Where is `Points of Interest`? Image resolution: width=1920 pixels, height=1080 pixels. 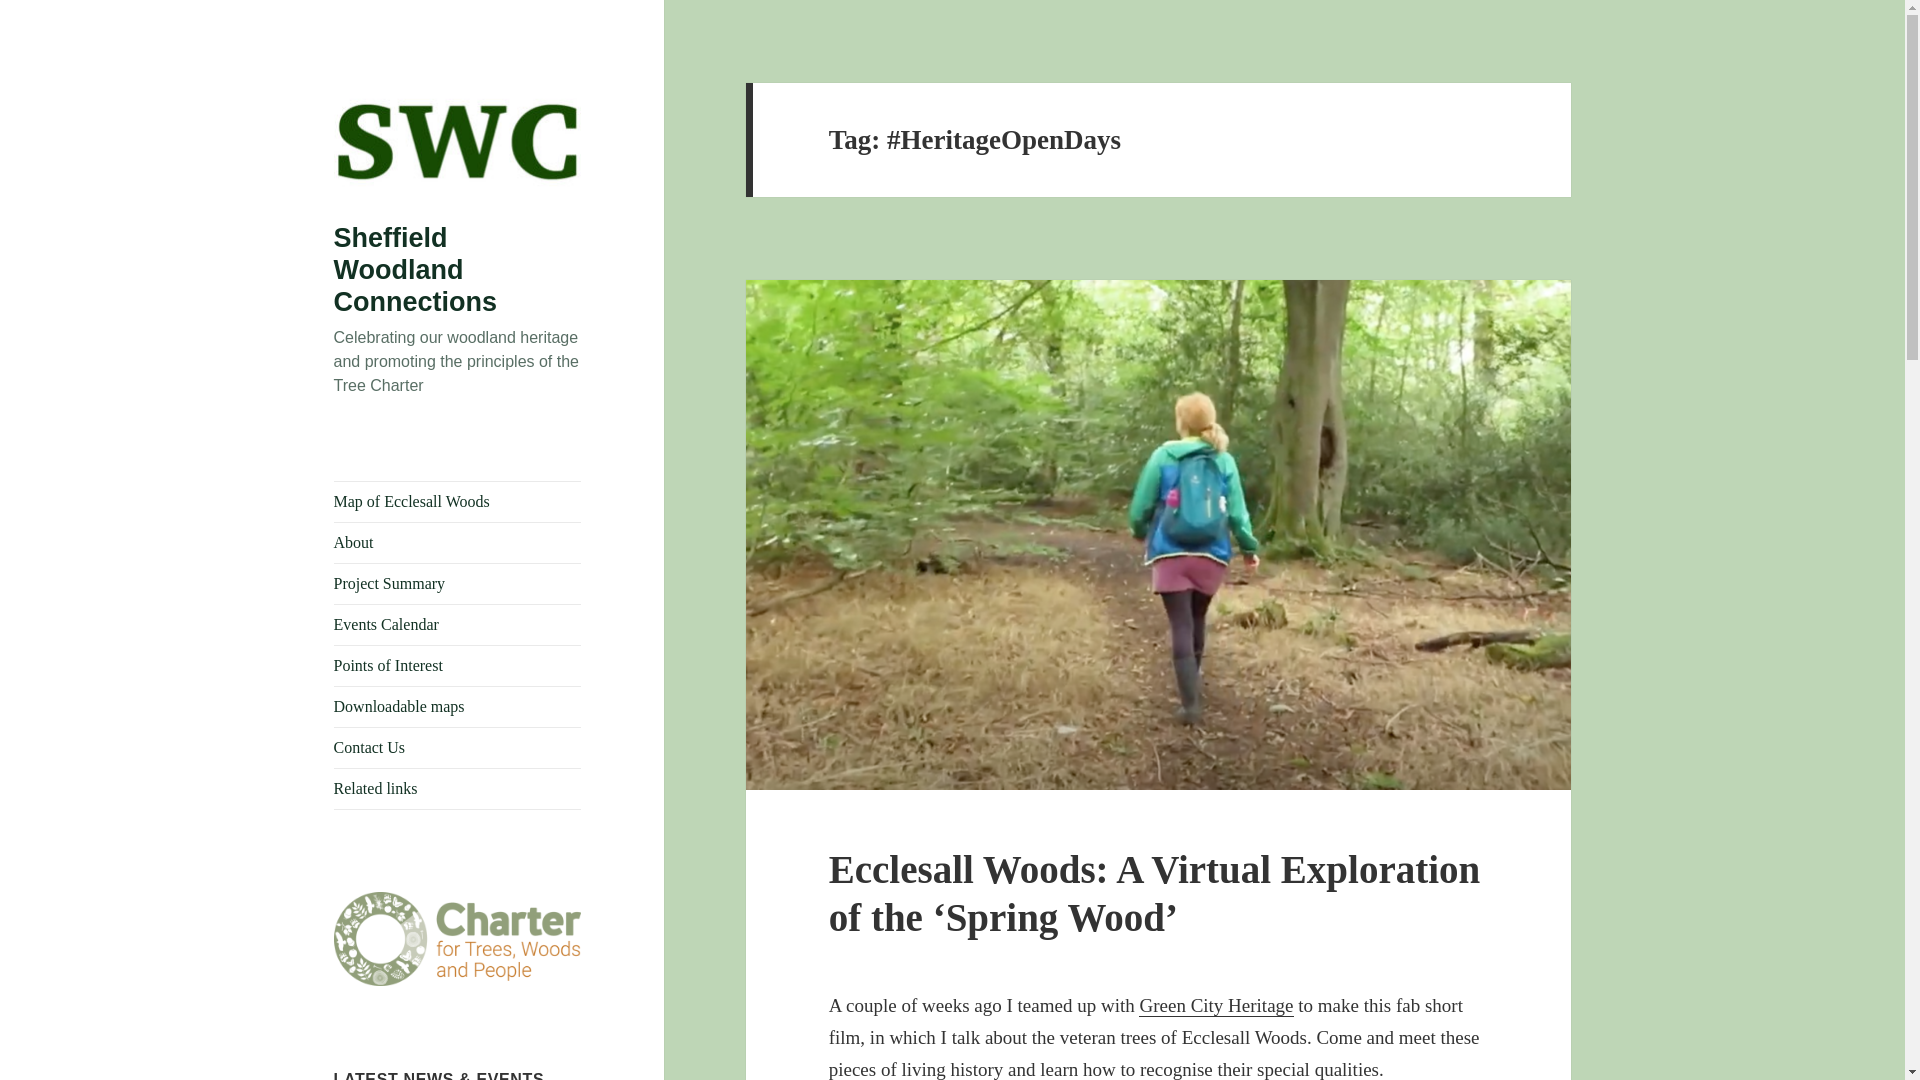 Points of Interest is located at coordinates (458, 665).